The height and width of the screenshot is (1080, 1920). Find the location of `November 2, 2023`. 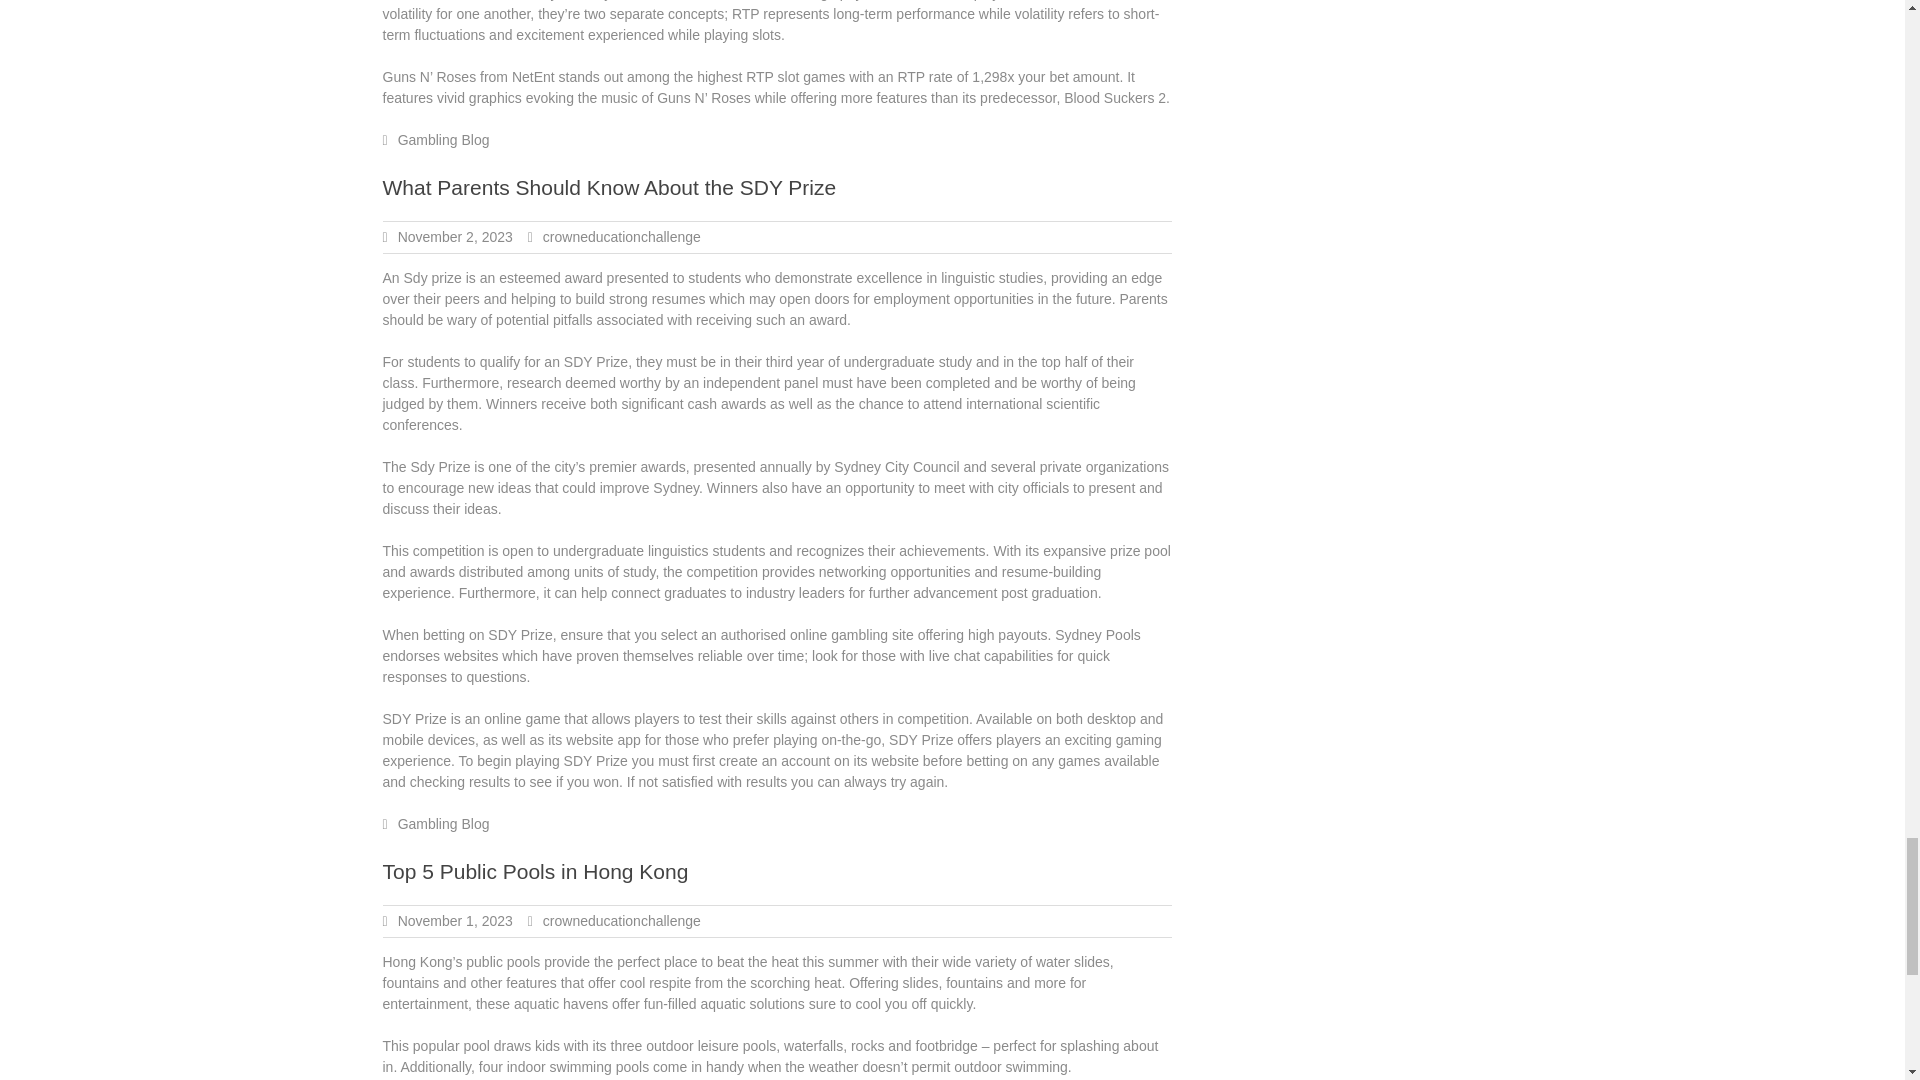

November 2, 2023 is located at coordinates (454, 236).